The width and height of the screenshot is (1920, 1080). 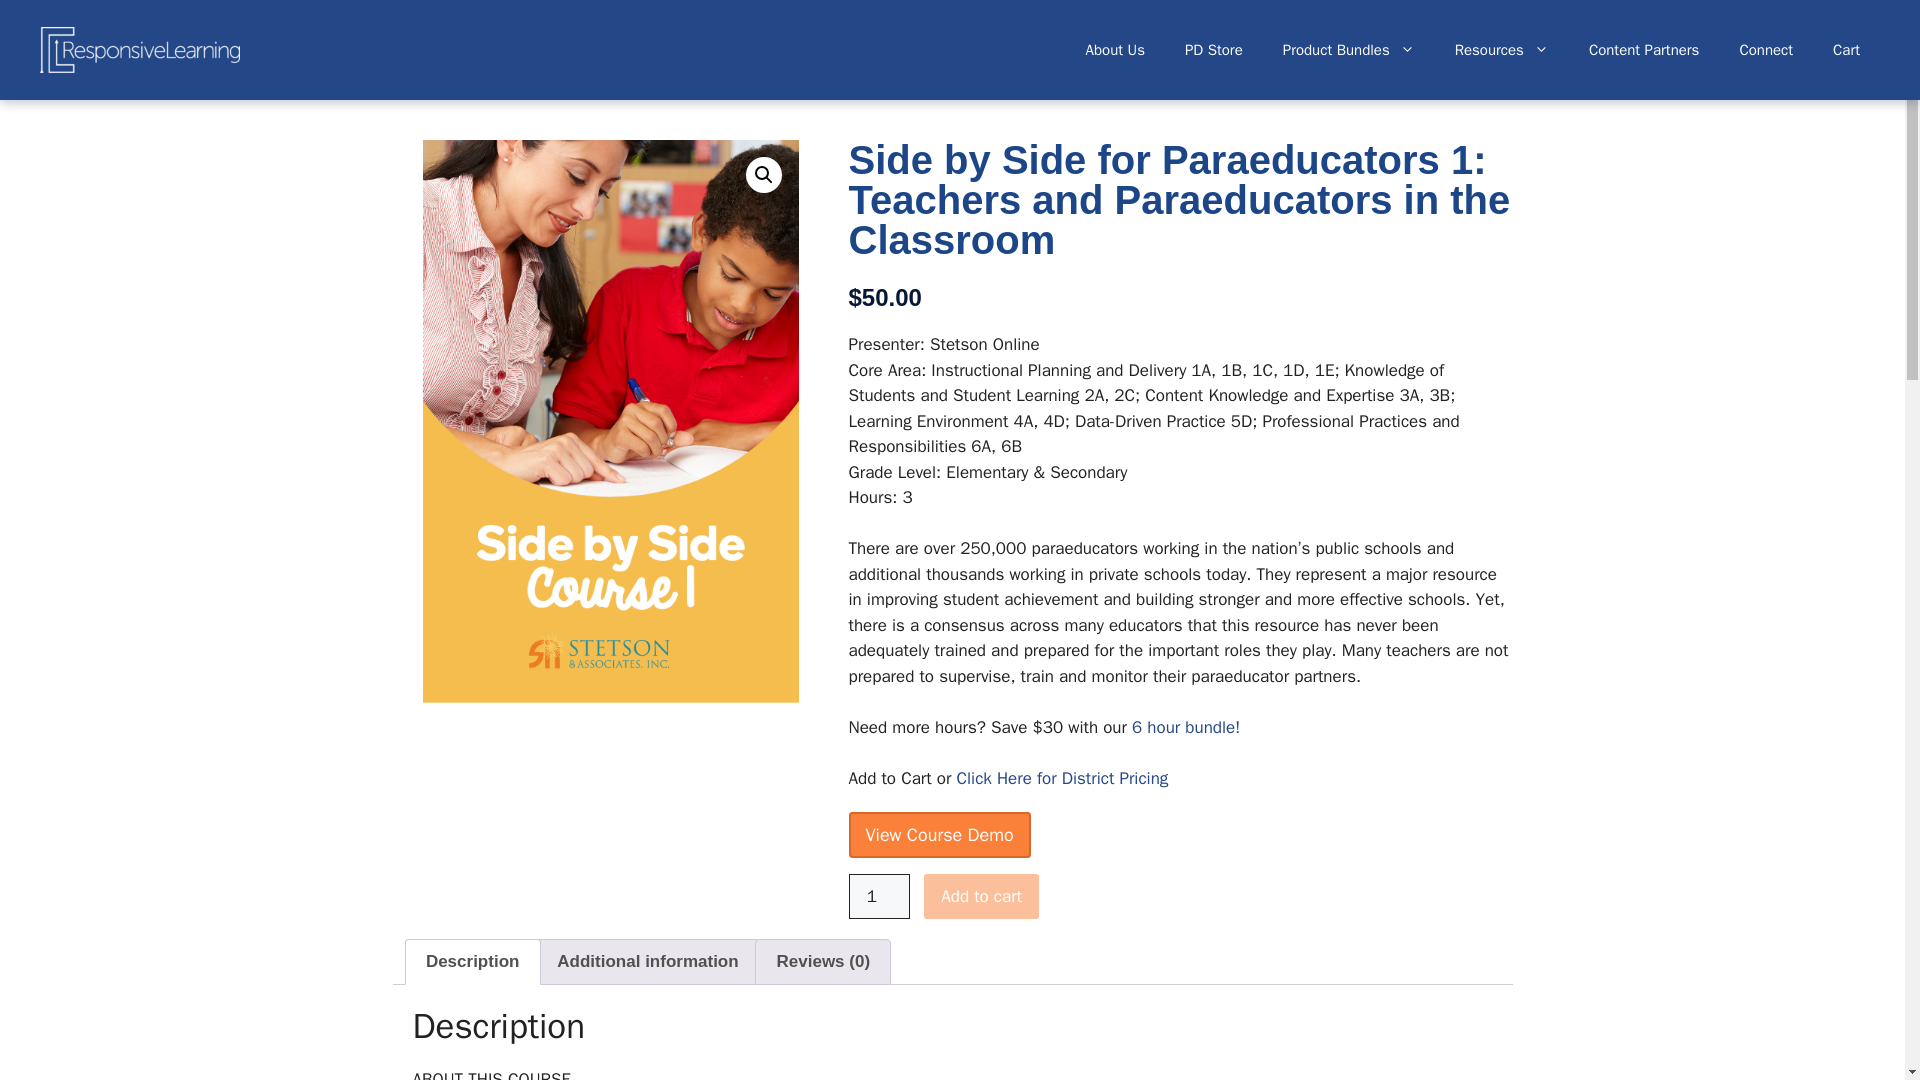 I want to click on Additional information, so click(x=648, y=961).